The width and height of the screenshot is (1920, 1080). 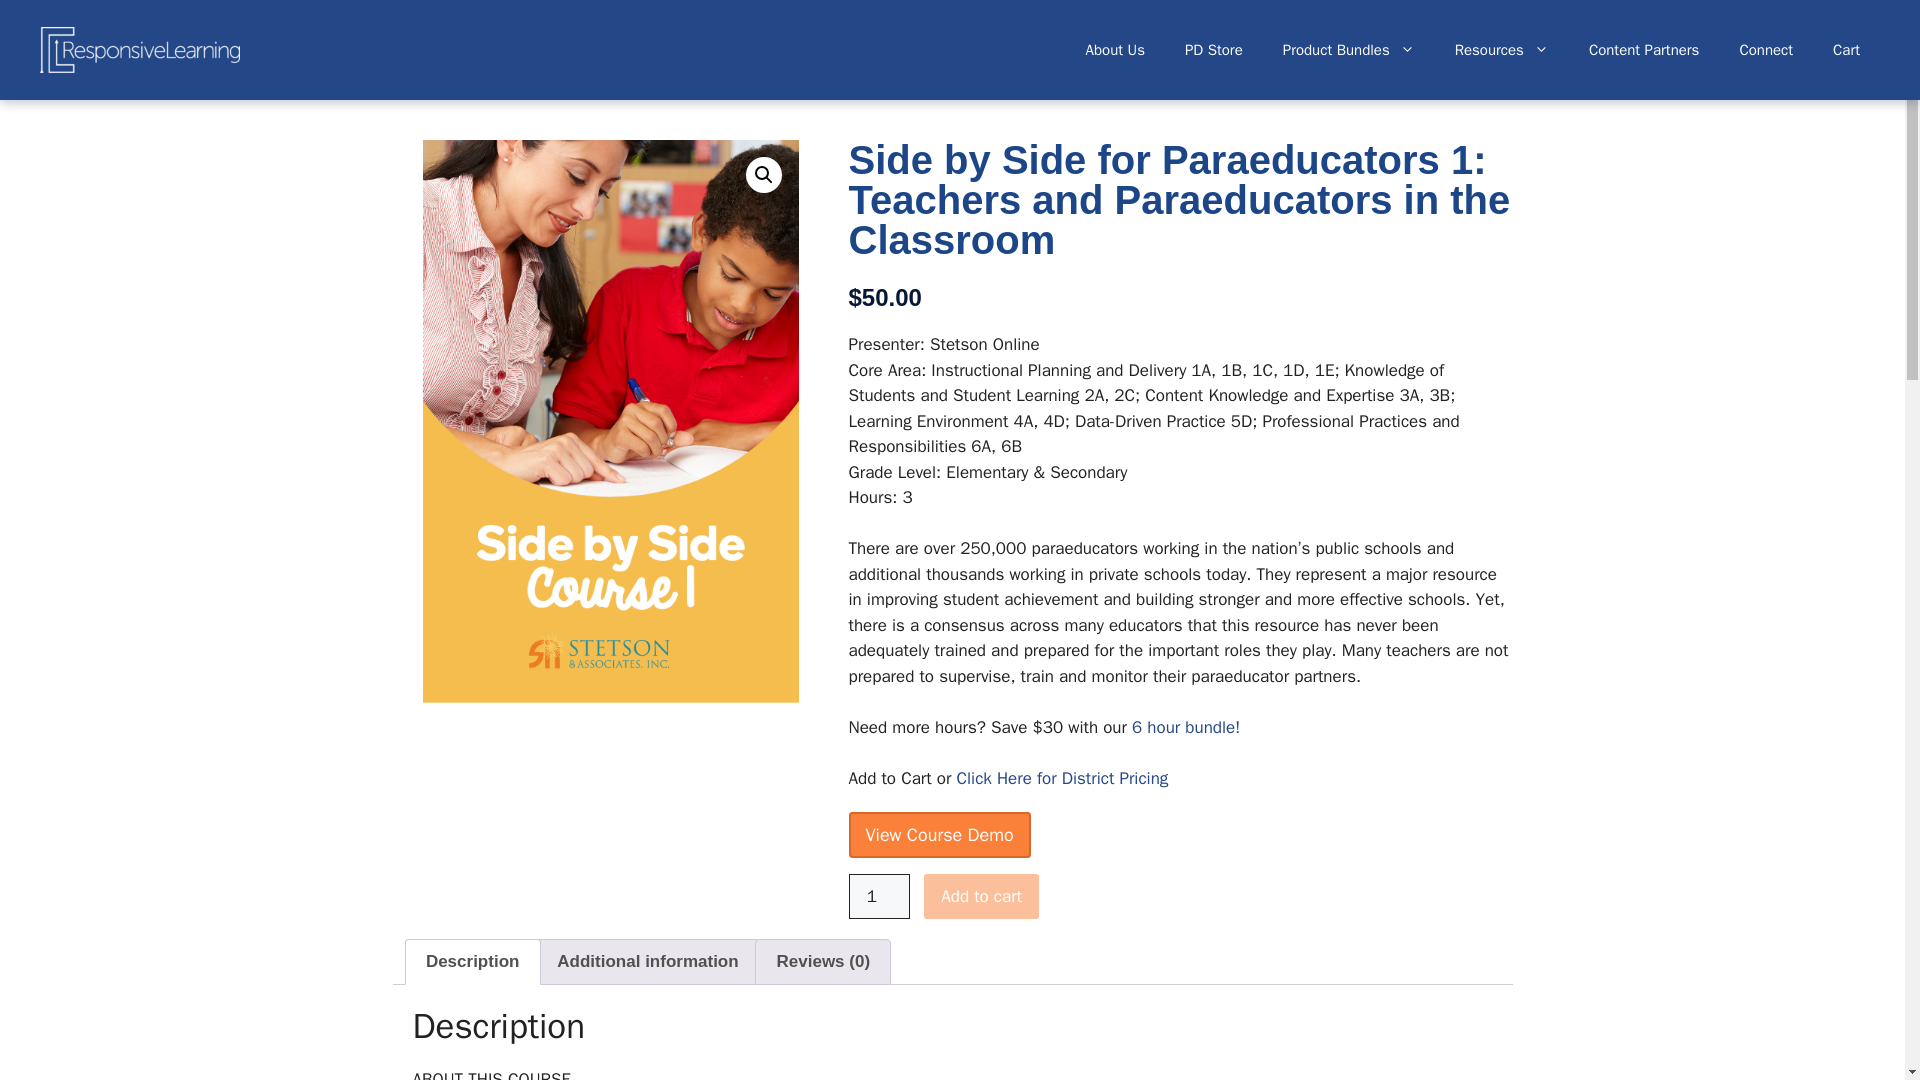 I want to click on Additional information, so click(x=648, y=961).